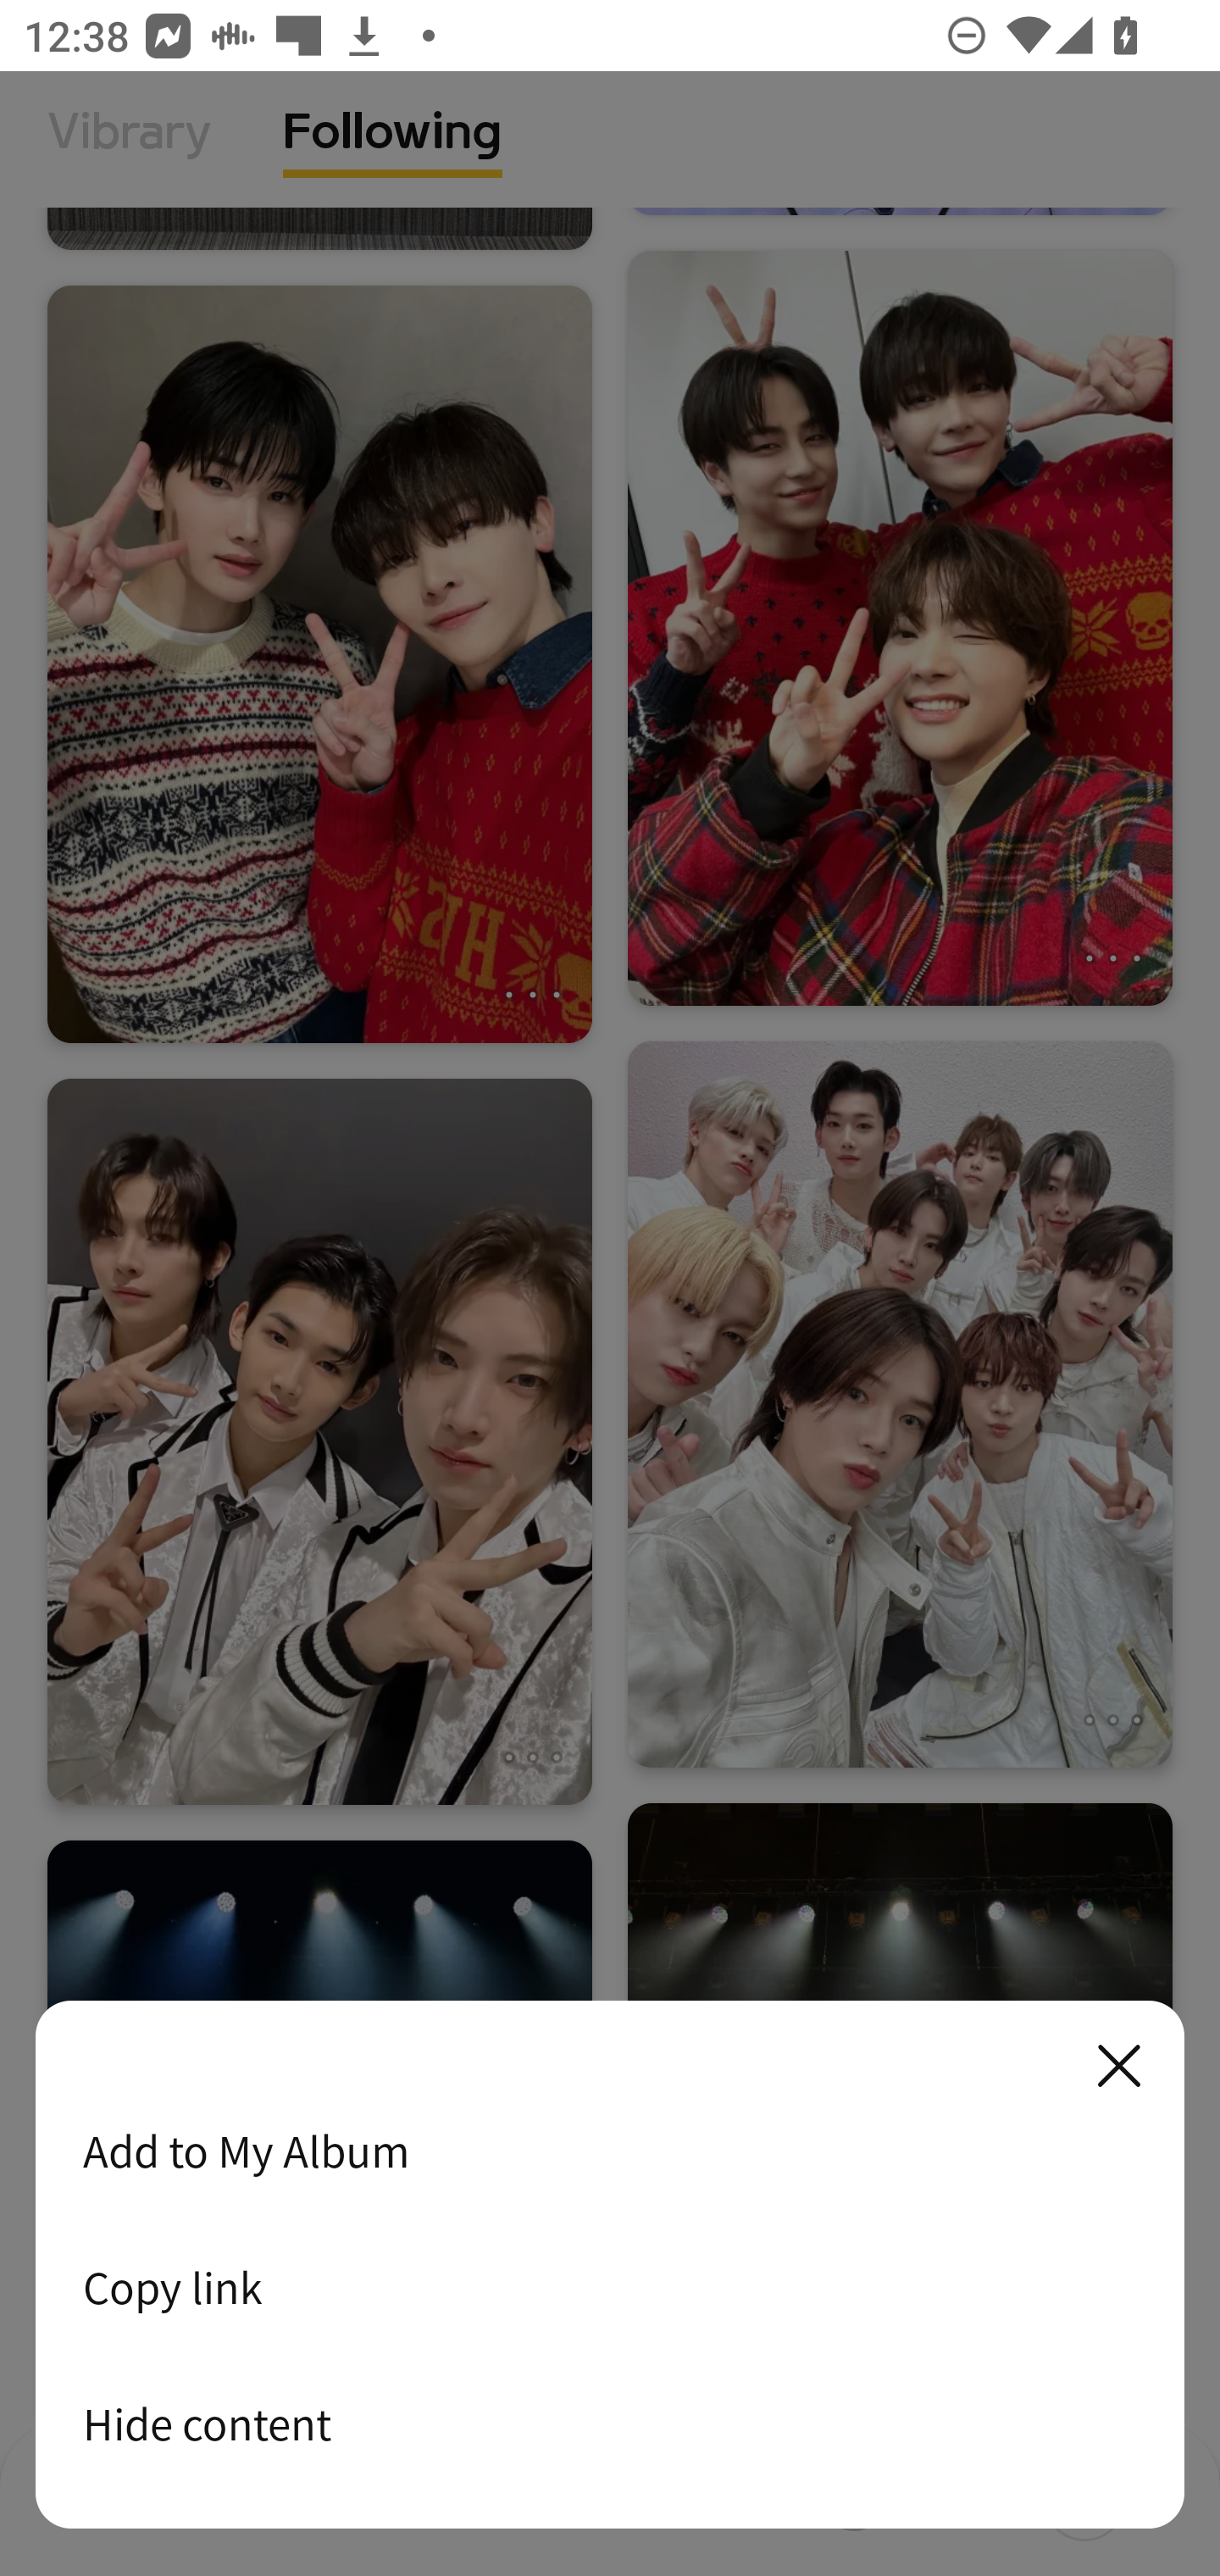 The image size is (1220, 2576). I want to click on Add to My Album Copy link Hide content, so click(610, 2266).